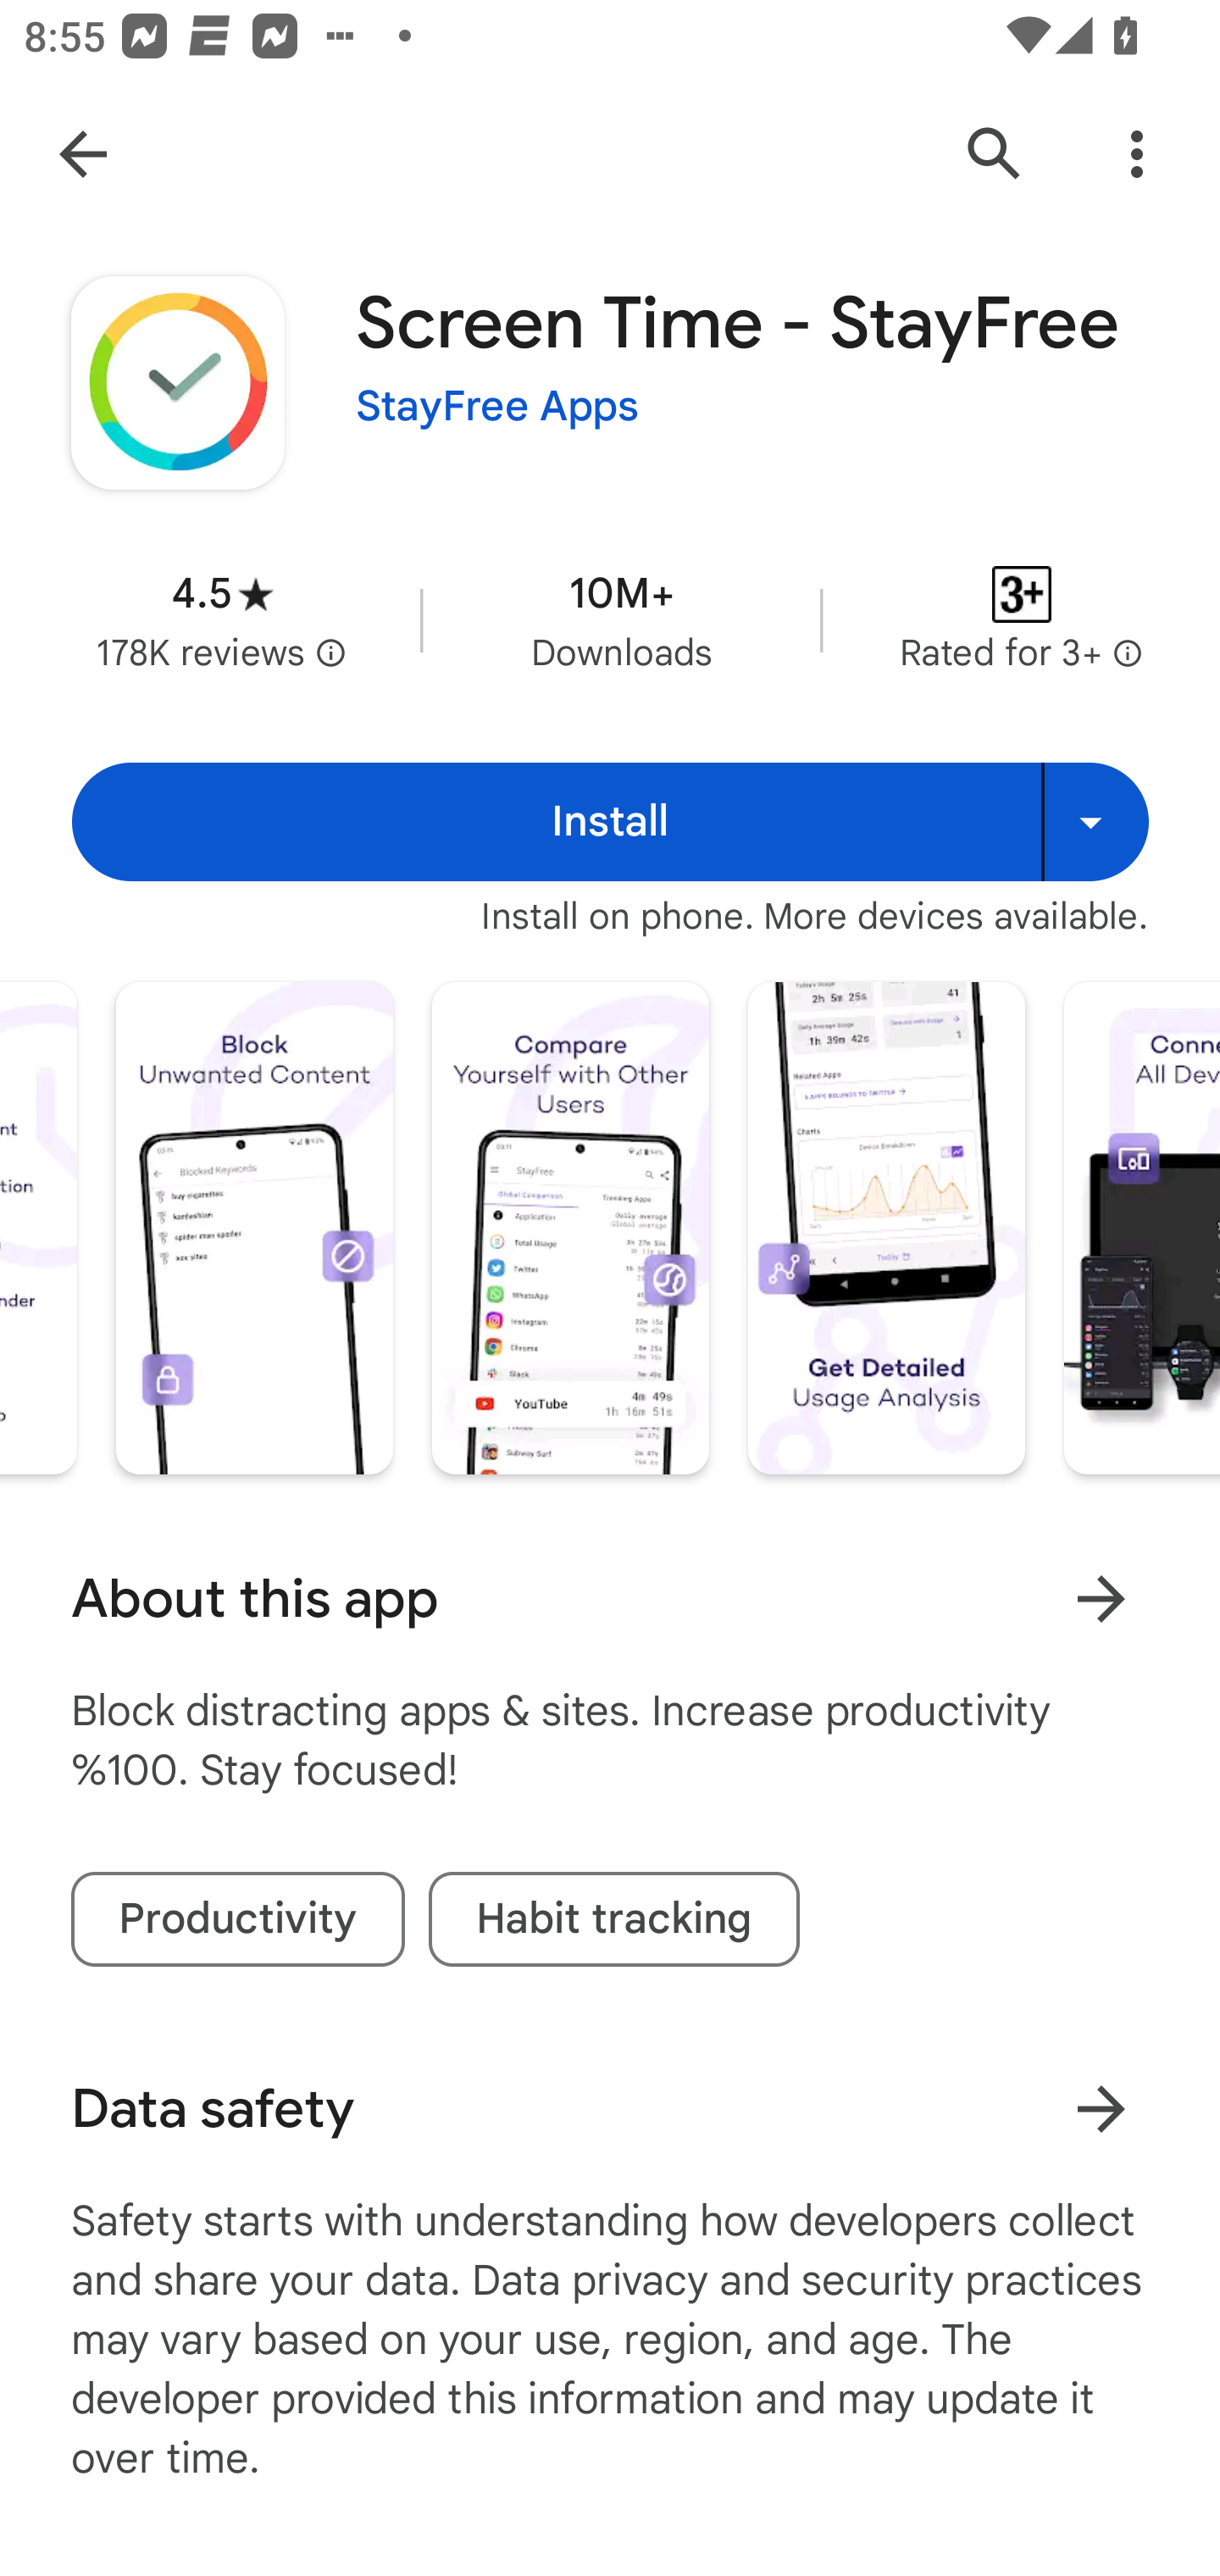  I want to click on Learn more about data safety, so click(1101, 2108).